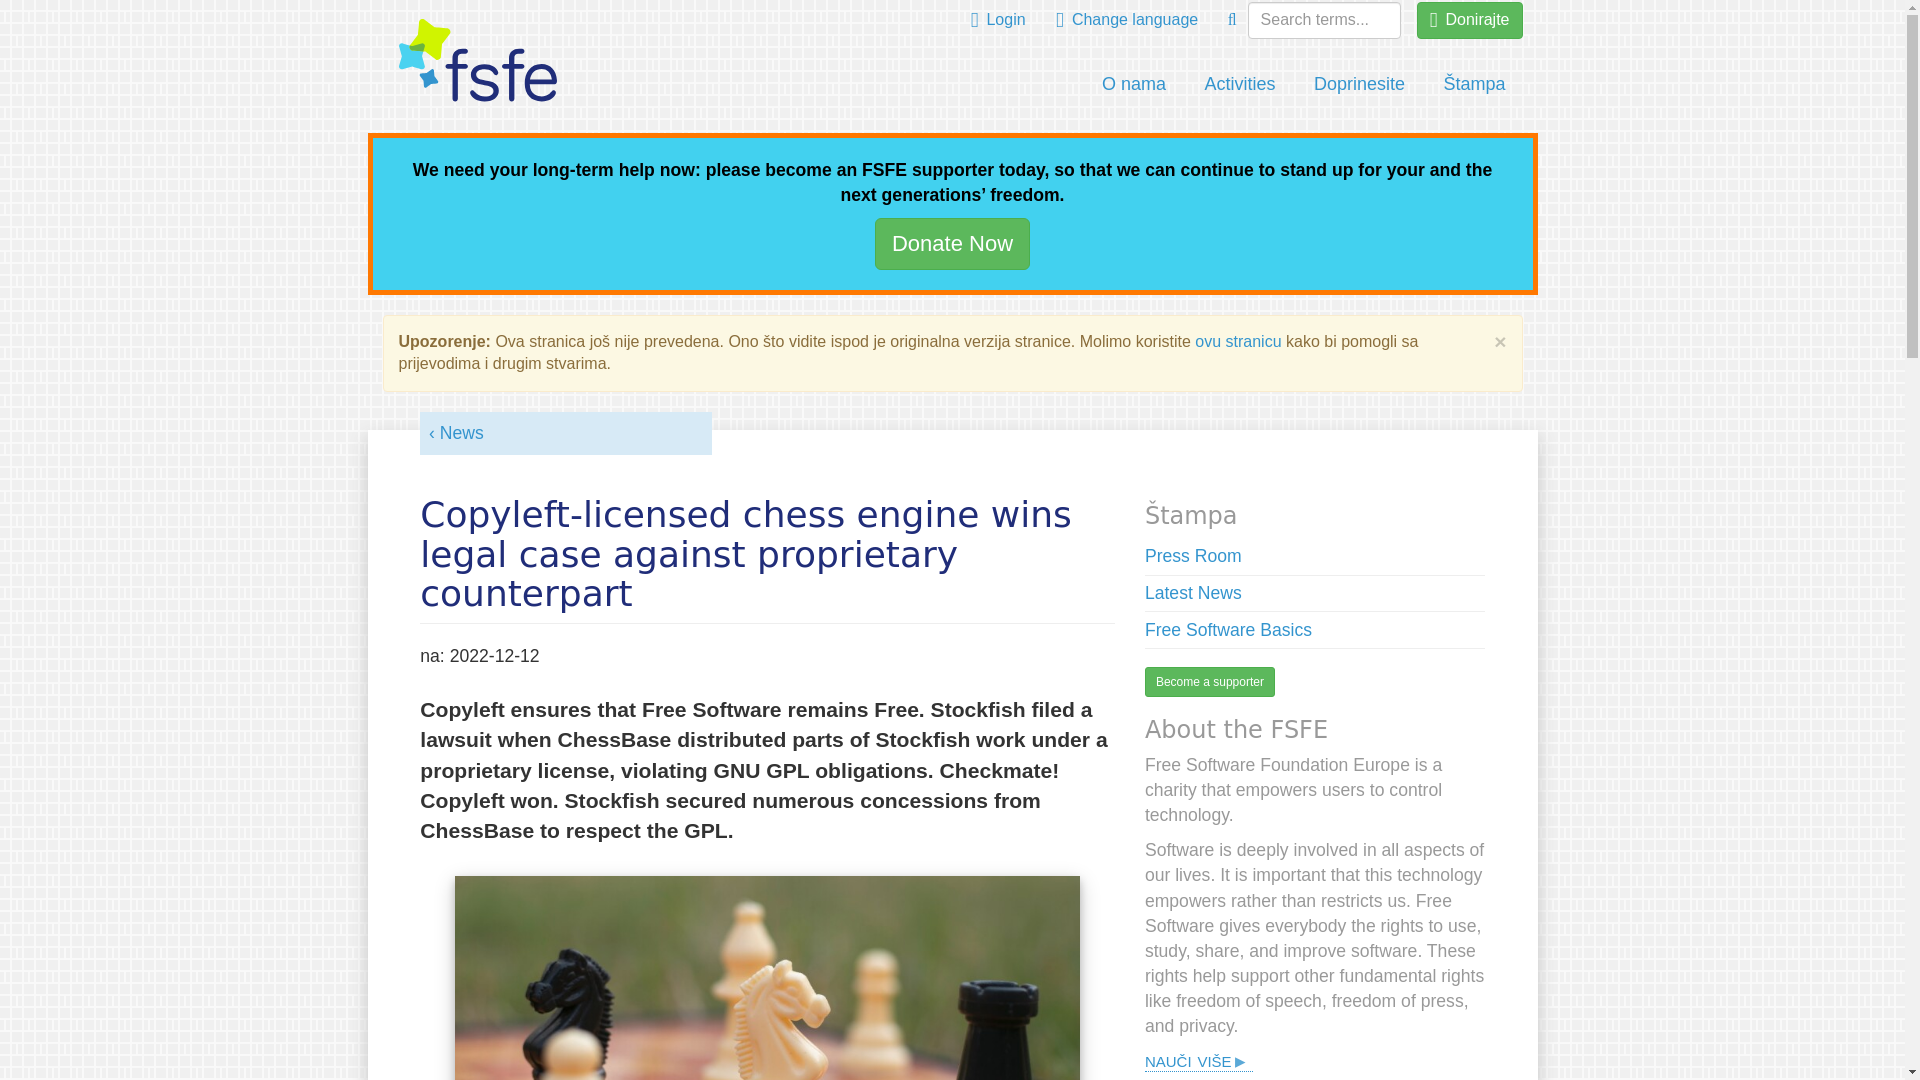 The width and height of the screenshot is (1920, 1080). I want to click on Donirajte, so click(1469, 20).